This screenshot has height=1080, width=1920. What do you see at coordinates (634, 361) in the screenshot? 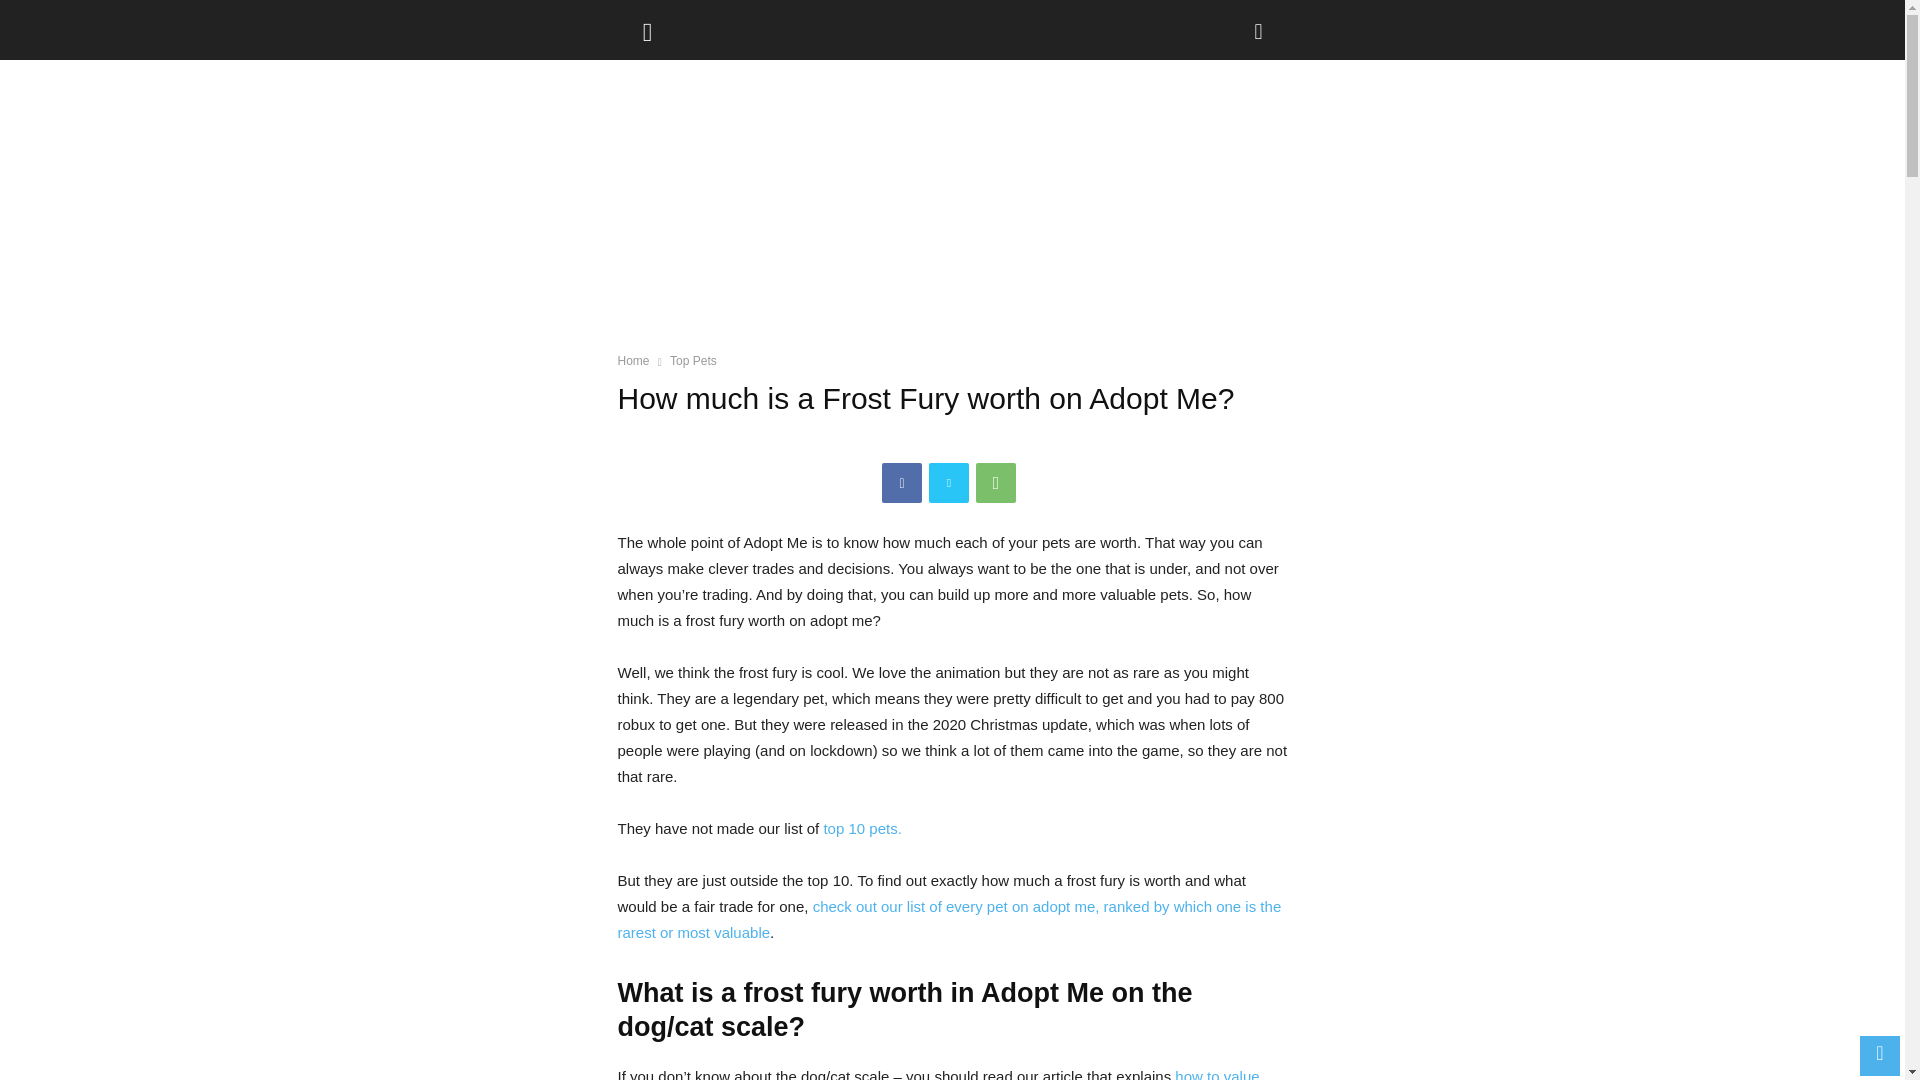
I see `Home` at bounding box center [634, 361].